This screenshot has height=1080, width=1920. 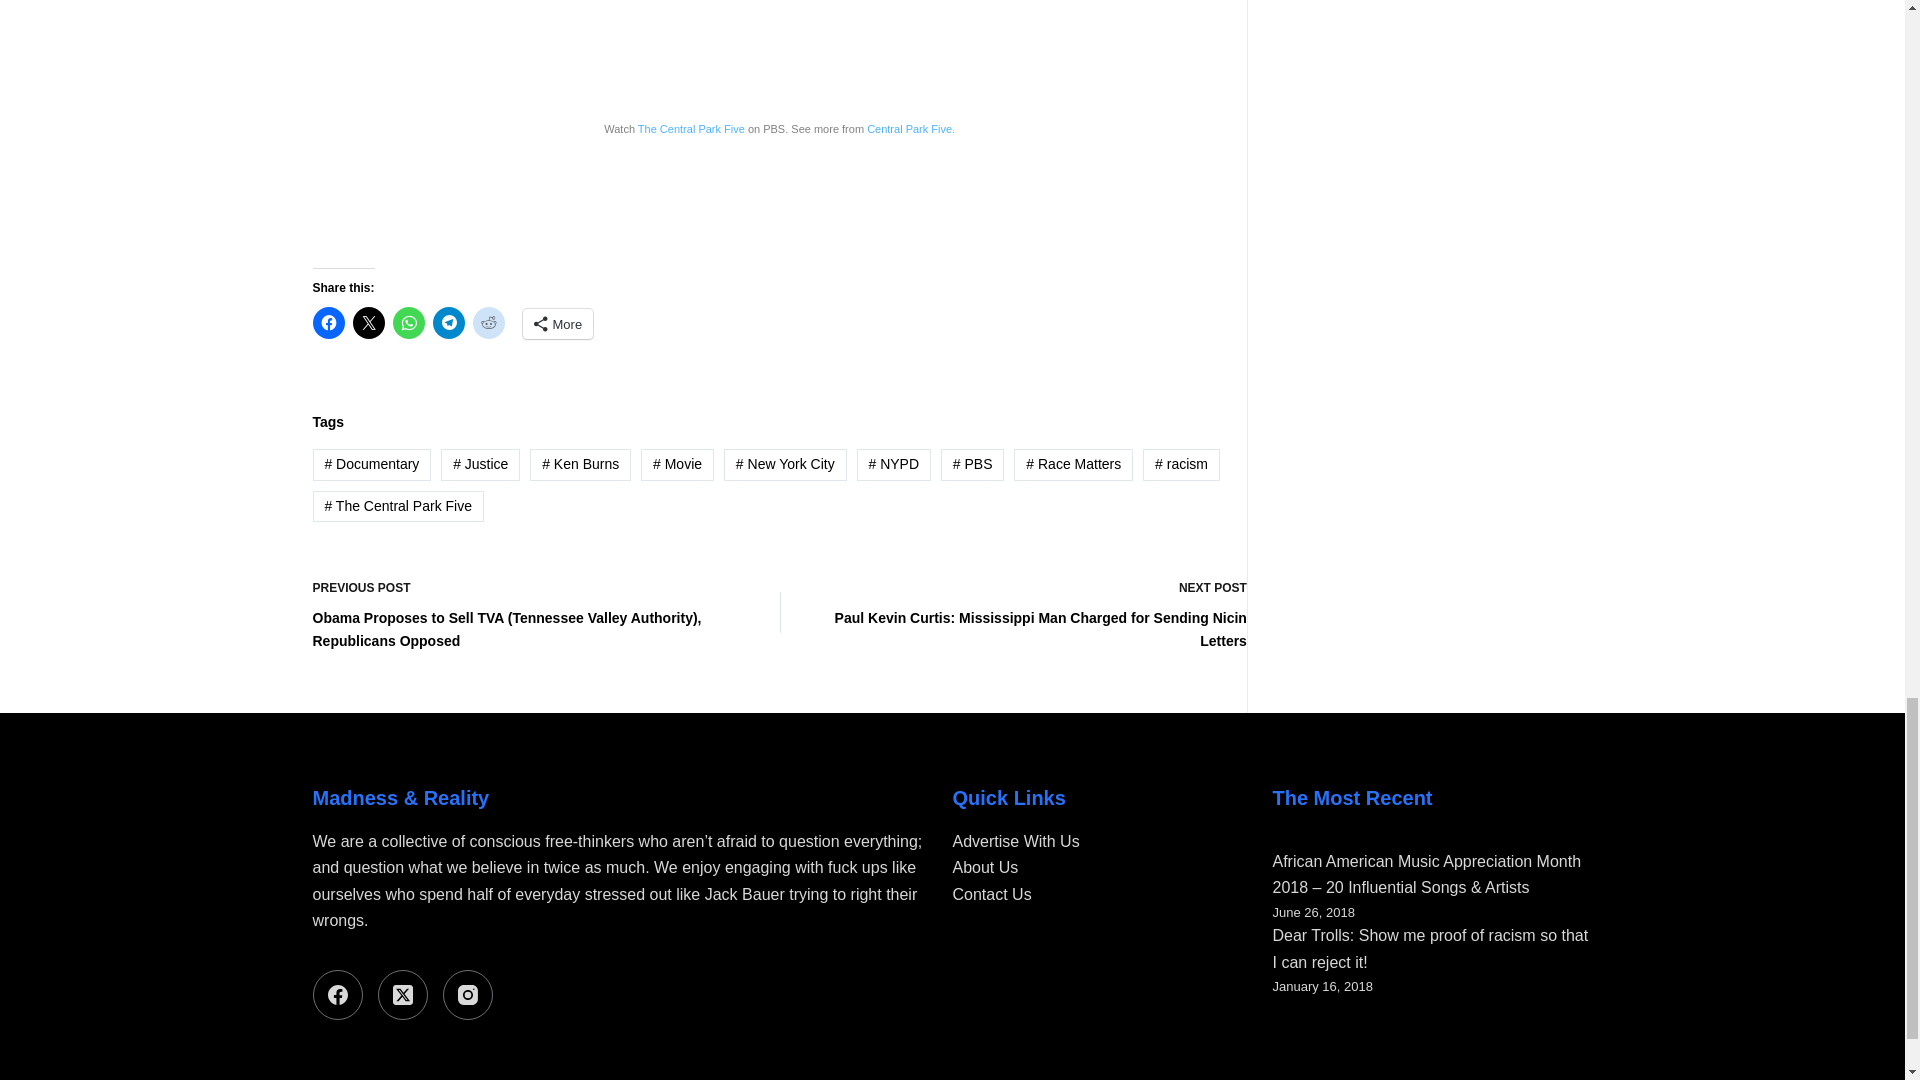 What do you see at coordinates (558, 324) in the screenshot?
I see `More` at bounding box center [558, 324].